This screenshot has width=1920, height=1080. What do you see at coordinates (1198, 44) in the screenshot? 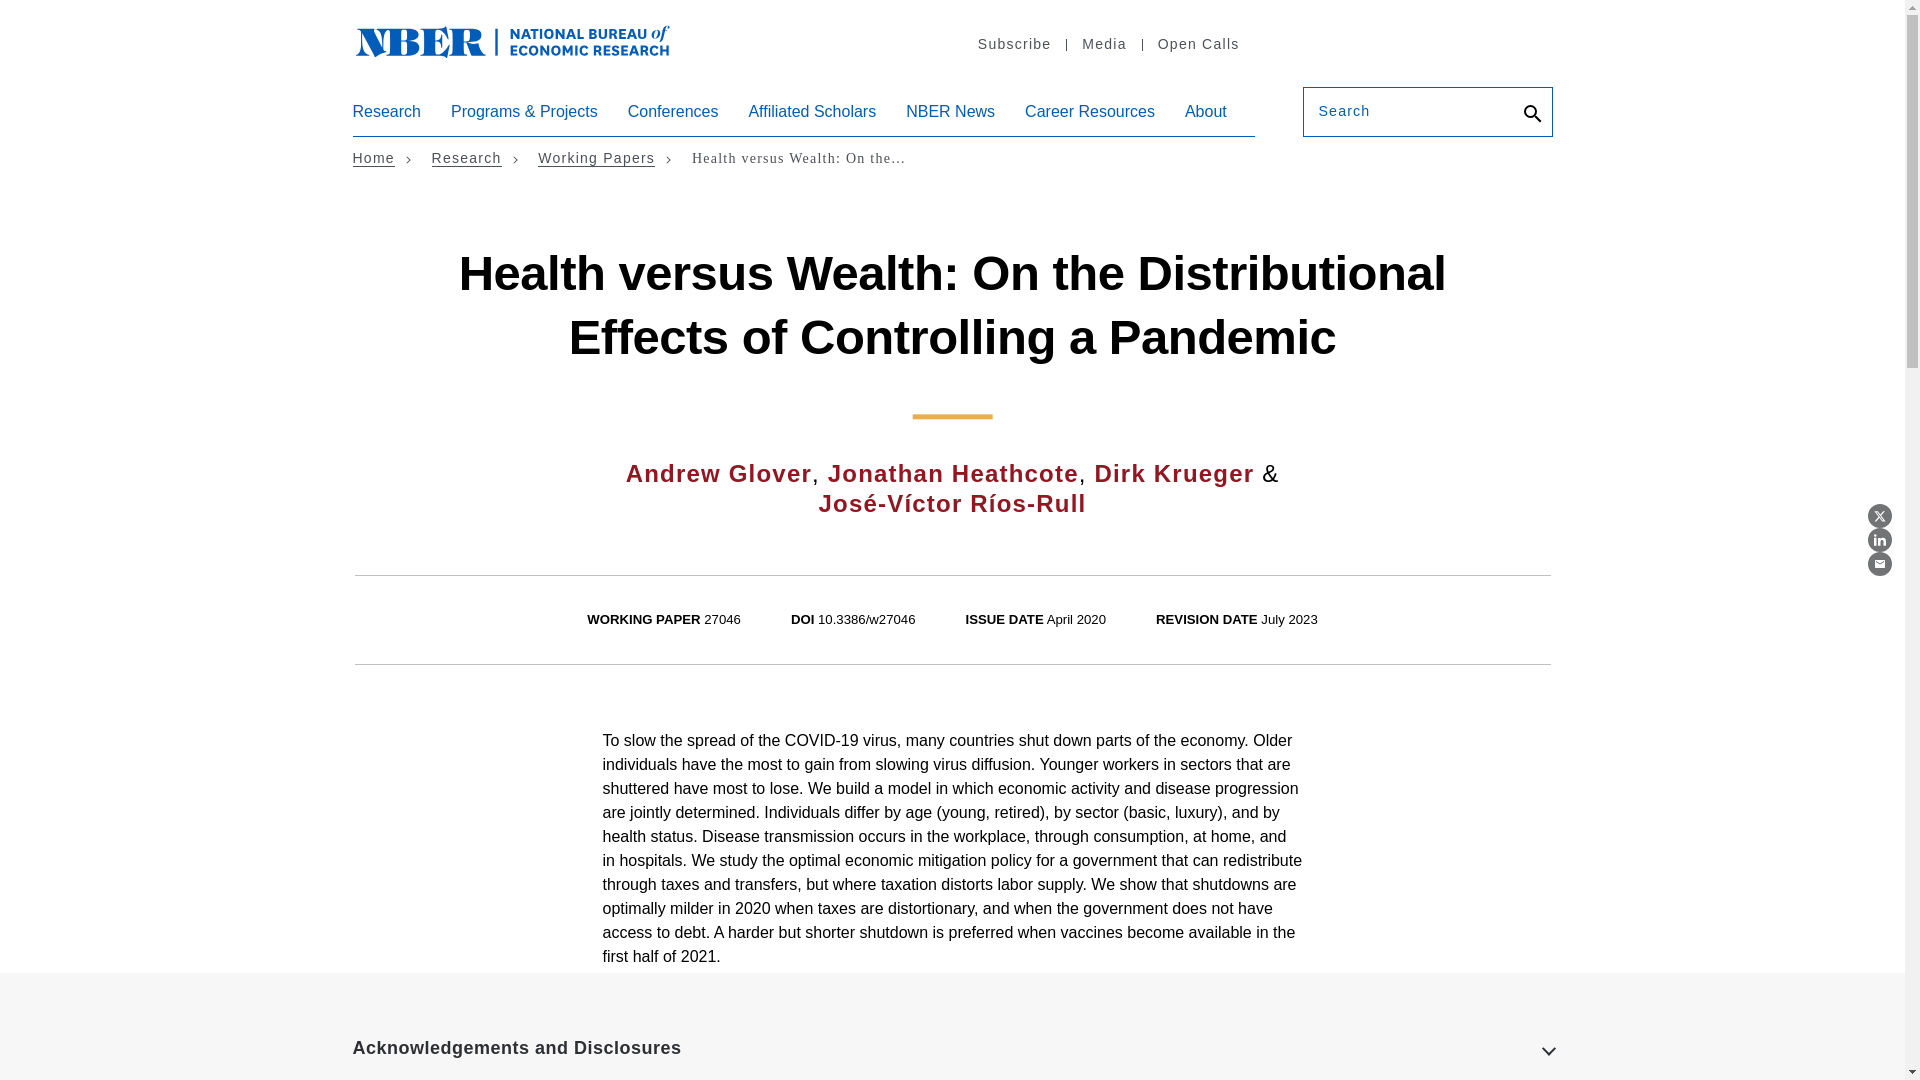
I see `Open Calls` at bounding box center [1198, 44].